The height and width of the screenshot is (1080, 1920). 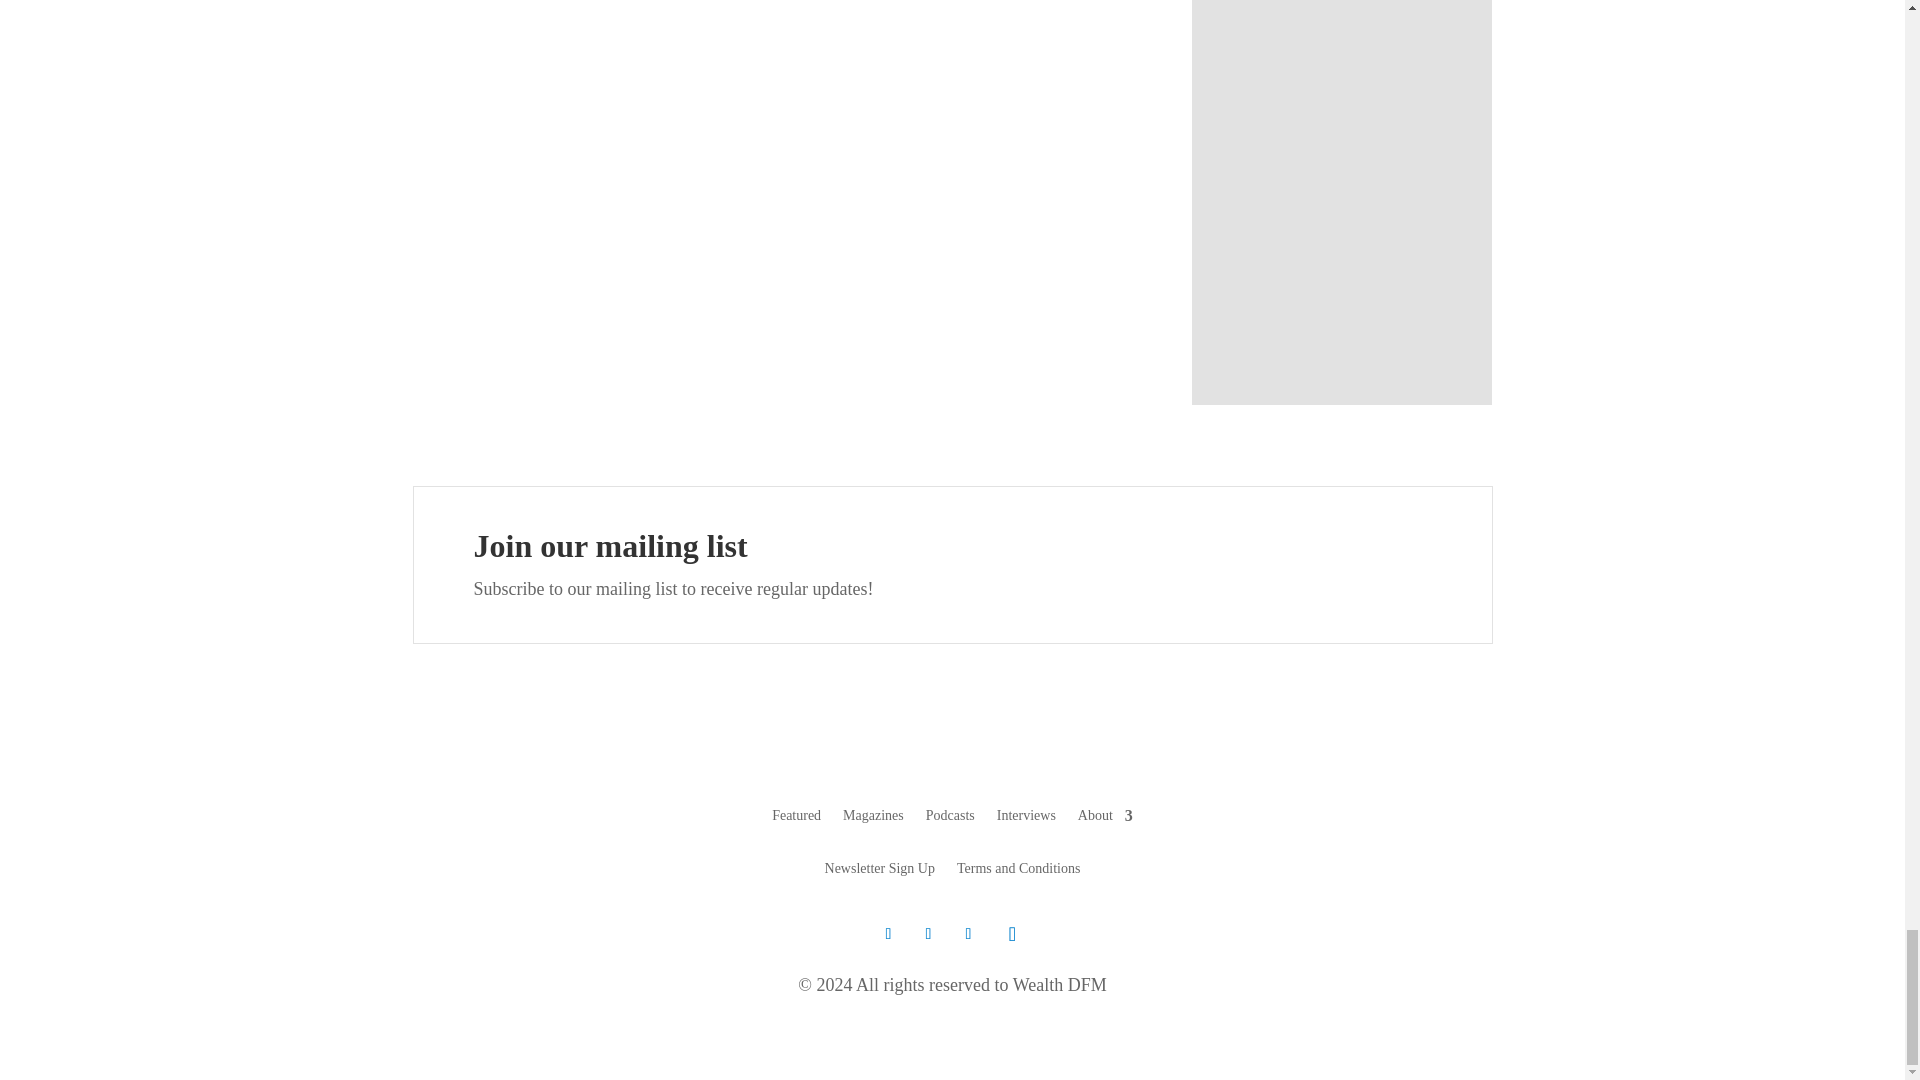 I want to click on Follow on Facebook, so click(x=928, y=934).